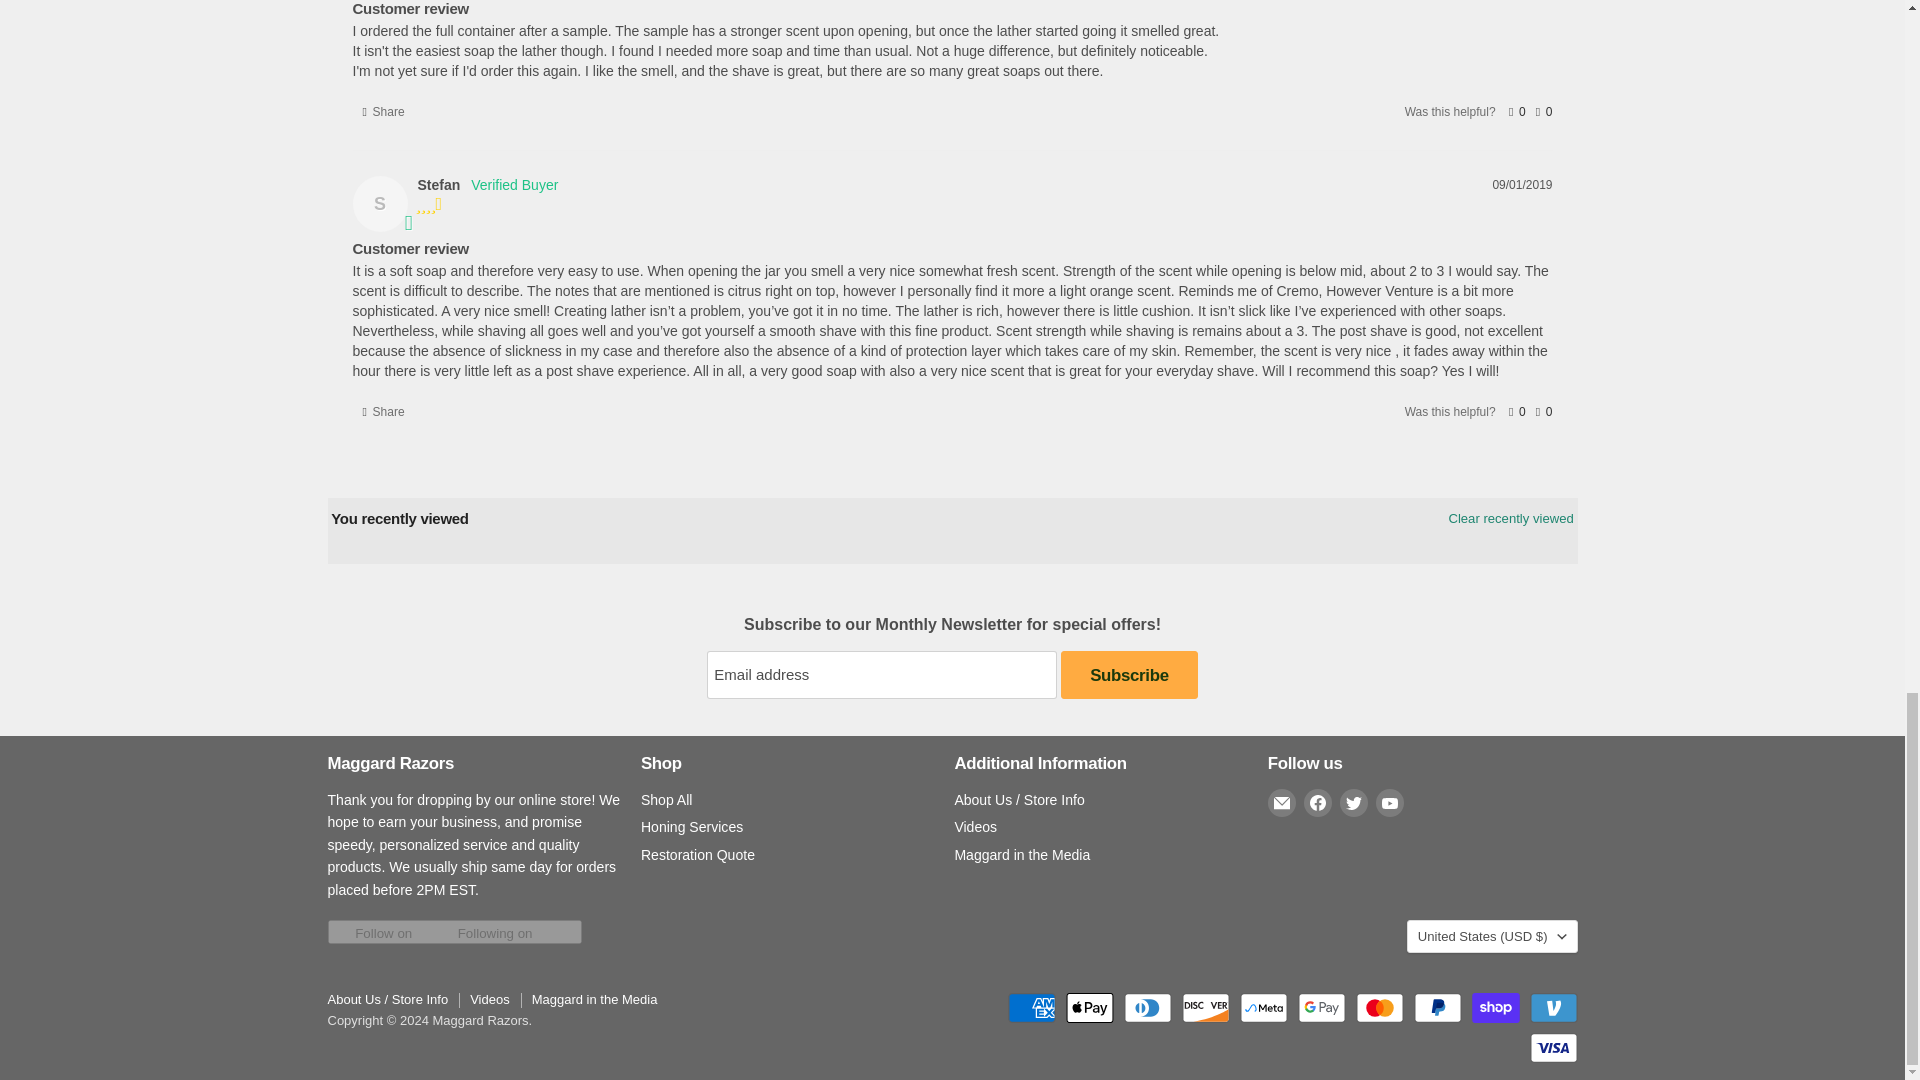 Image resolution: width=1920 pixels, height=1080 pixels. Describe the element at coordinates (1282, 802) in the screenshot. I see `Email` at that location.